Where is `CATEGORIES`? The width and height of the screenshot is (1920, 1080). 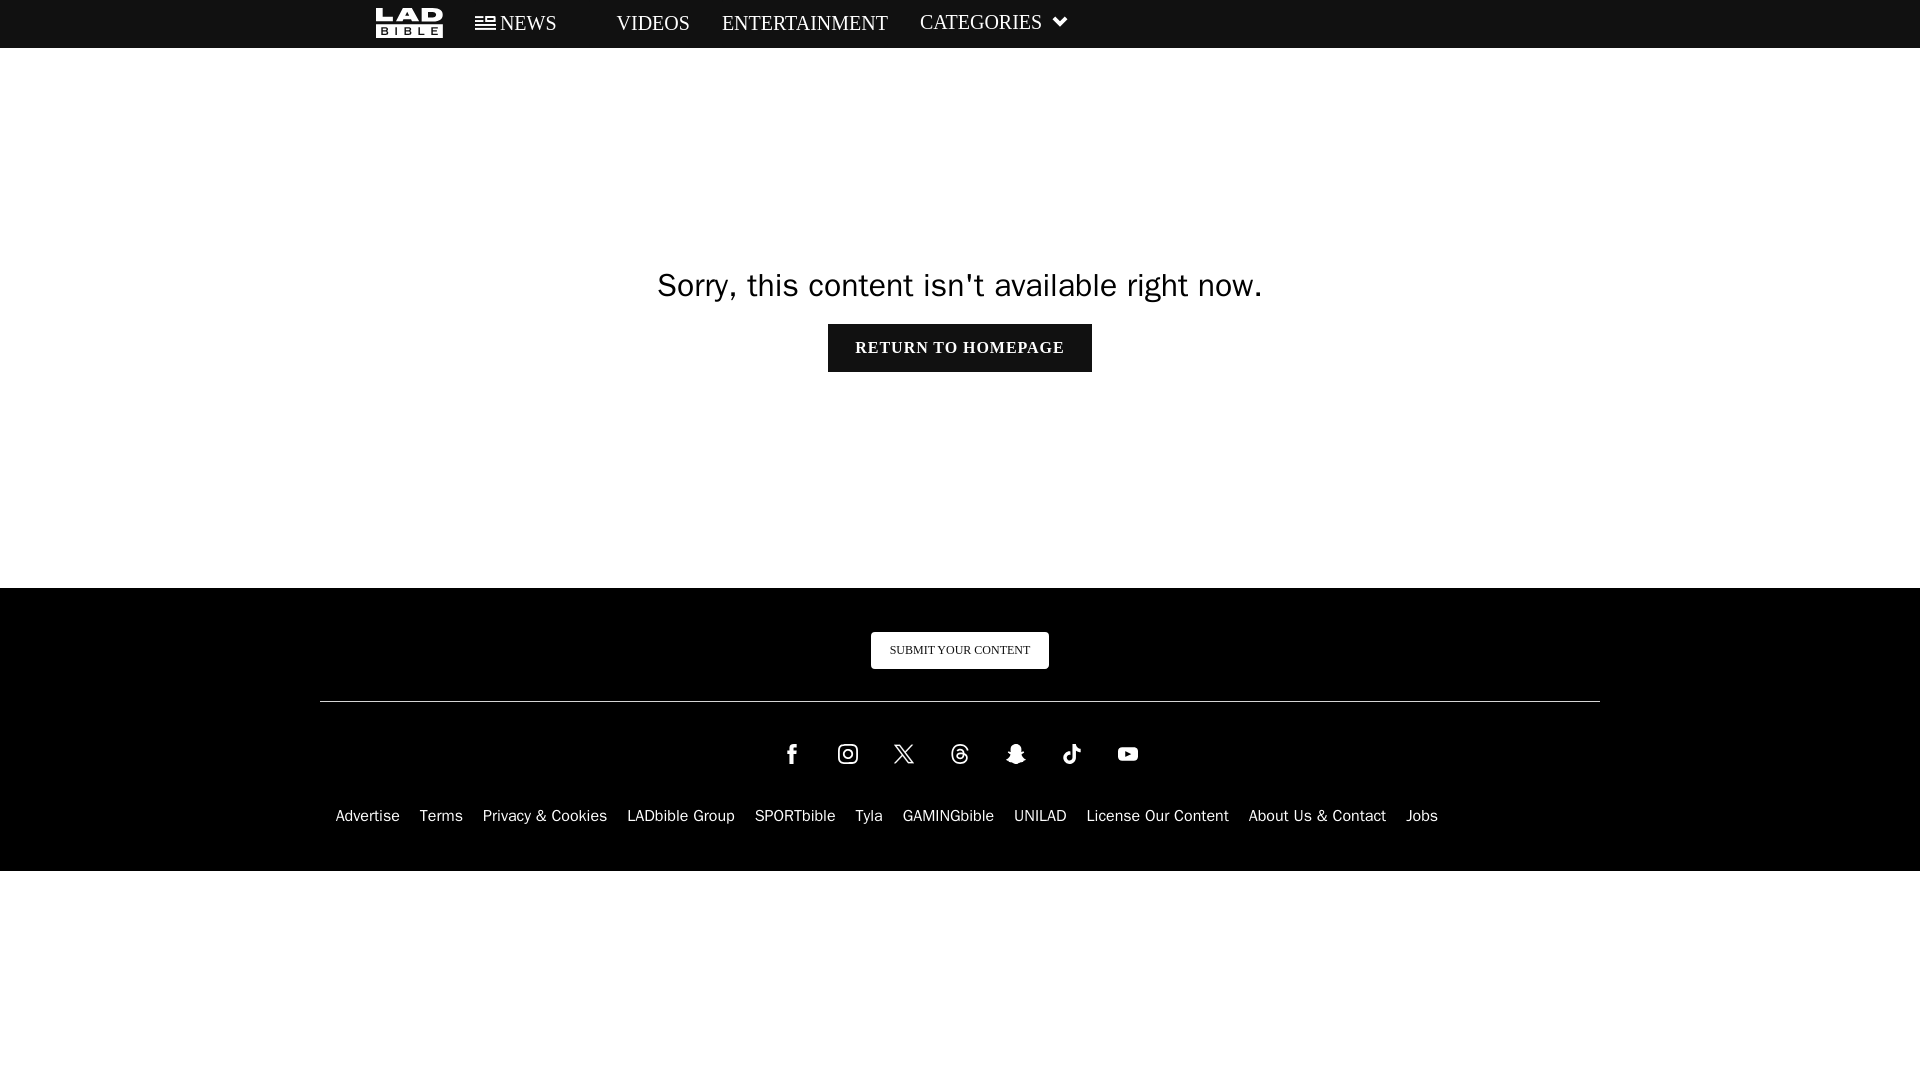
CATEGORIES is located at coordinates (994, 23).